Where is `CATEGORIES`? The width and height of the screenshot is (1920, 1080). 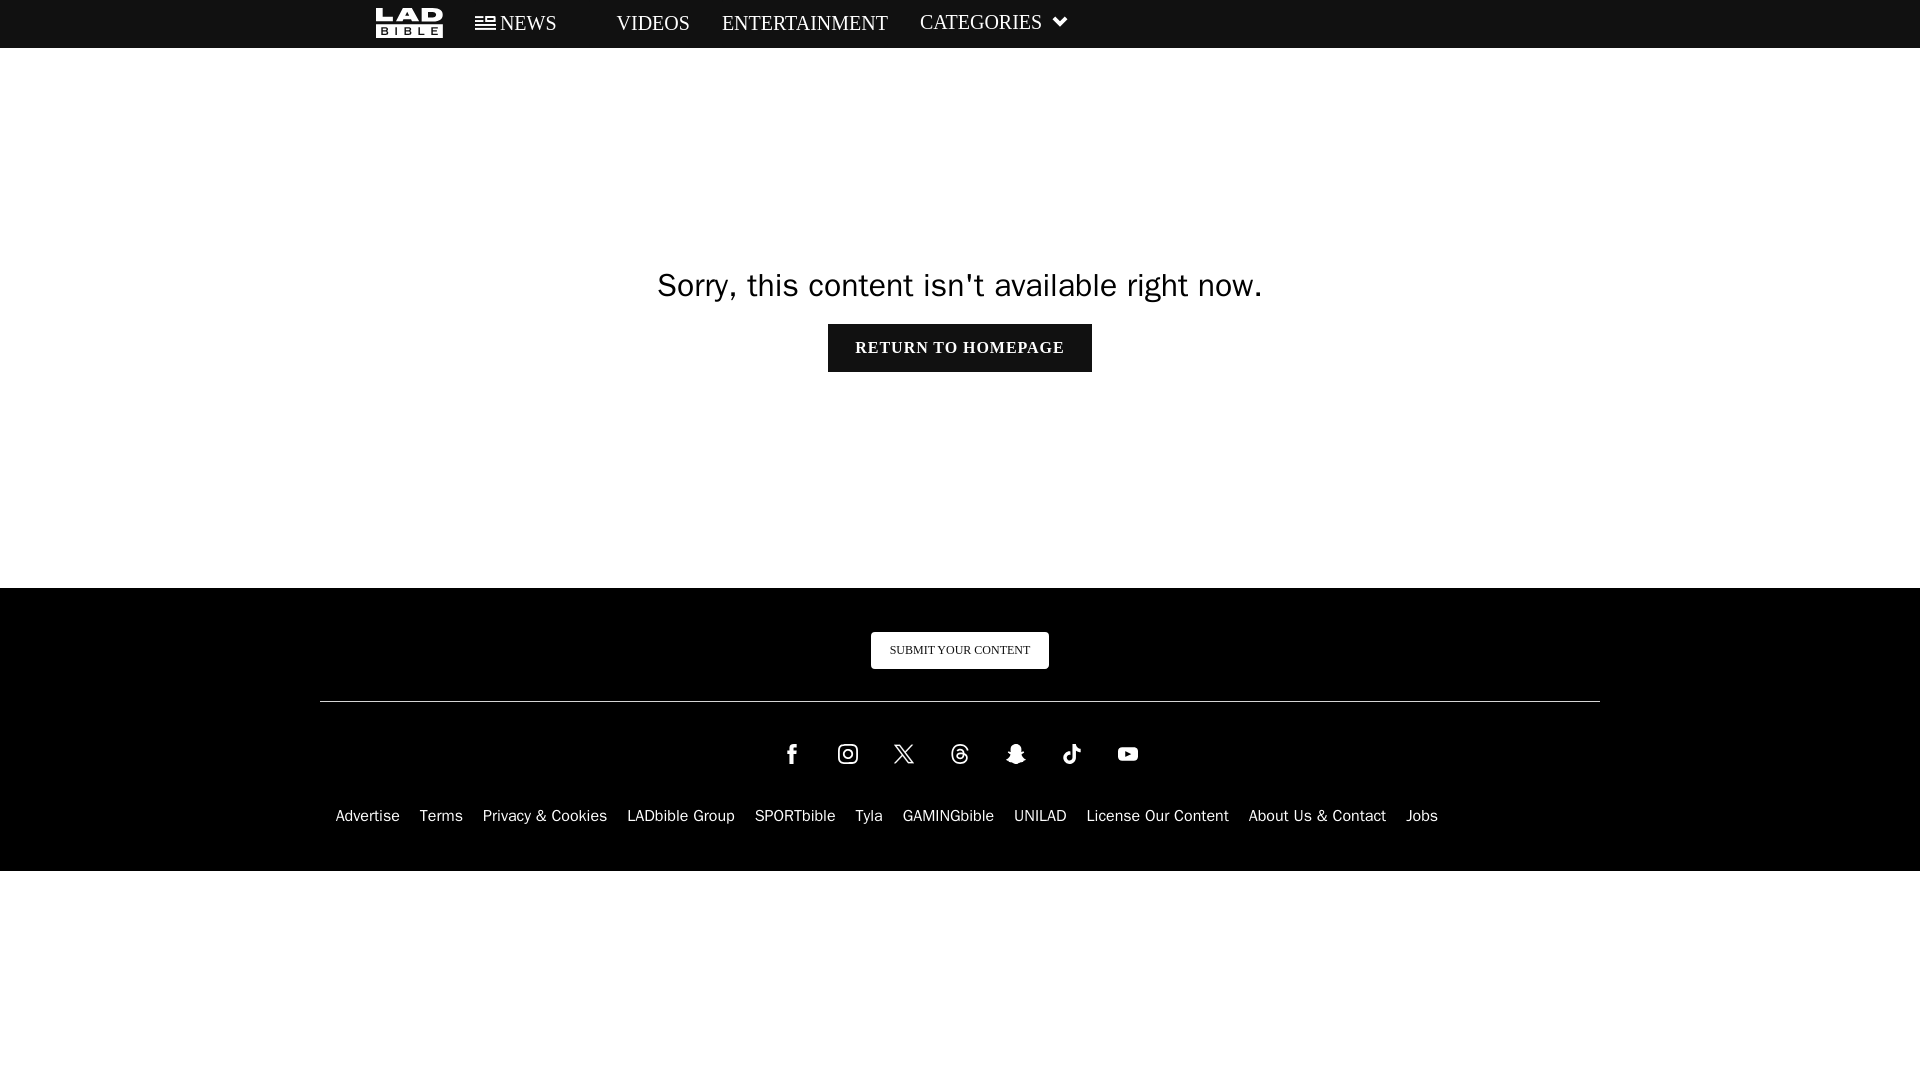
CATEGORIES is located at coordinates (994, 23).